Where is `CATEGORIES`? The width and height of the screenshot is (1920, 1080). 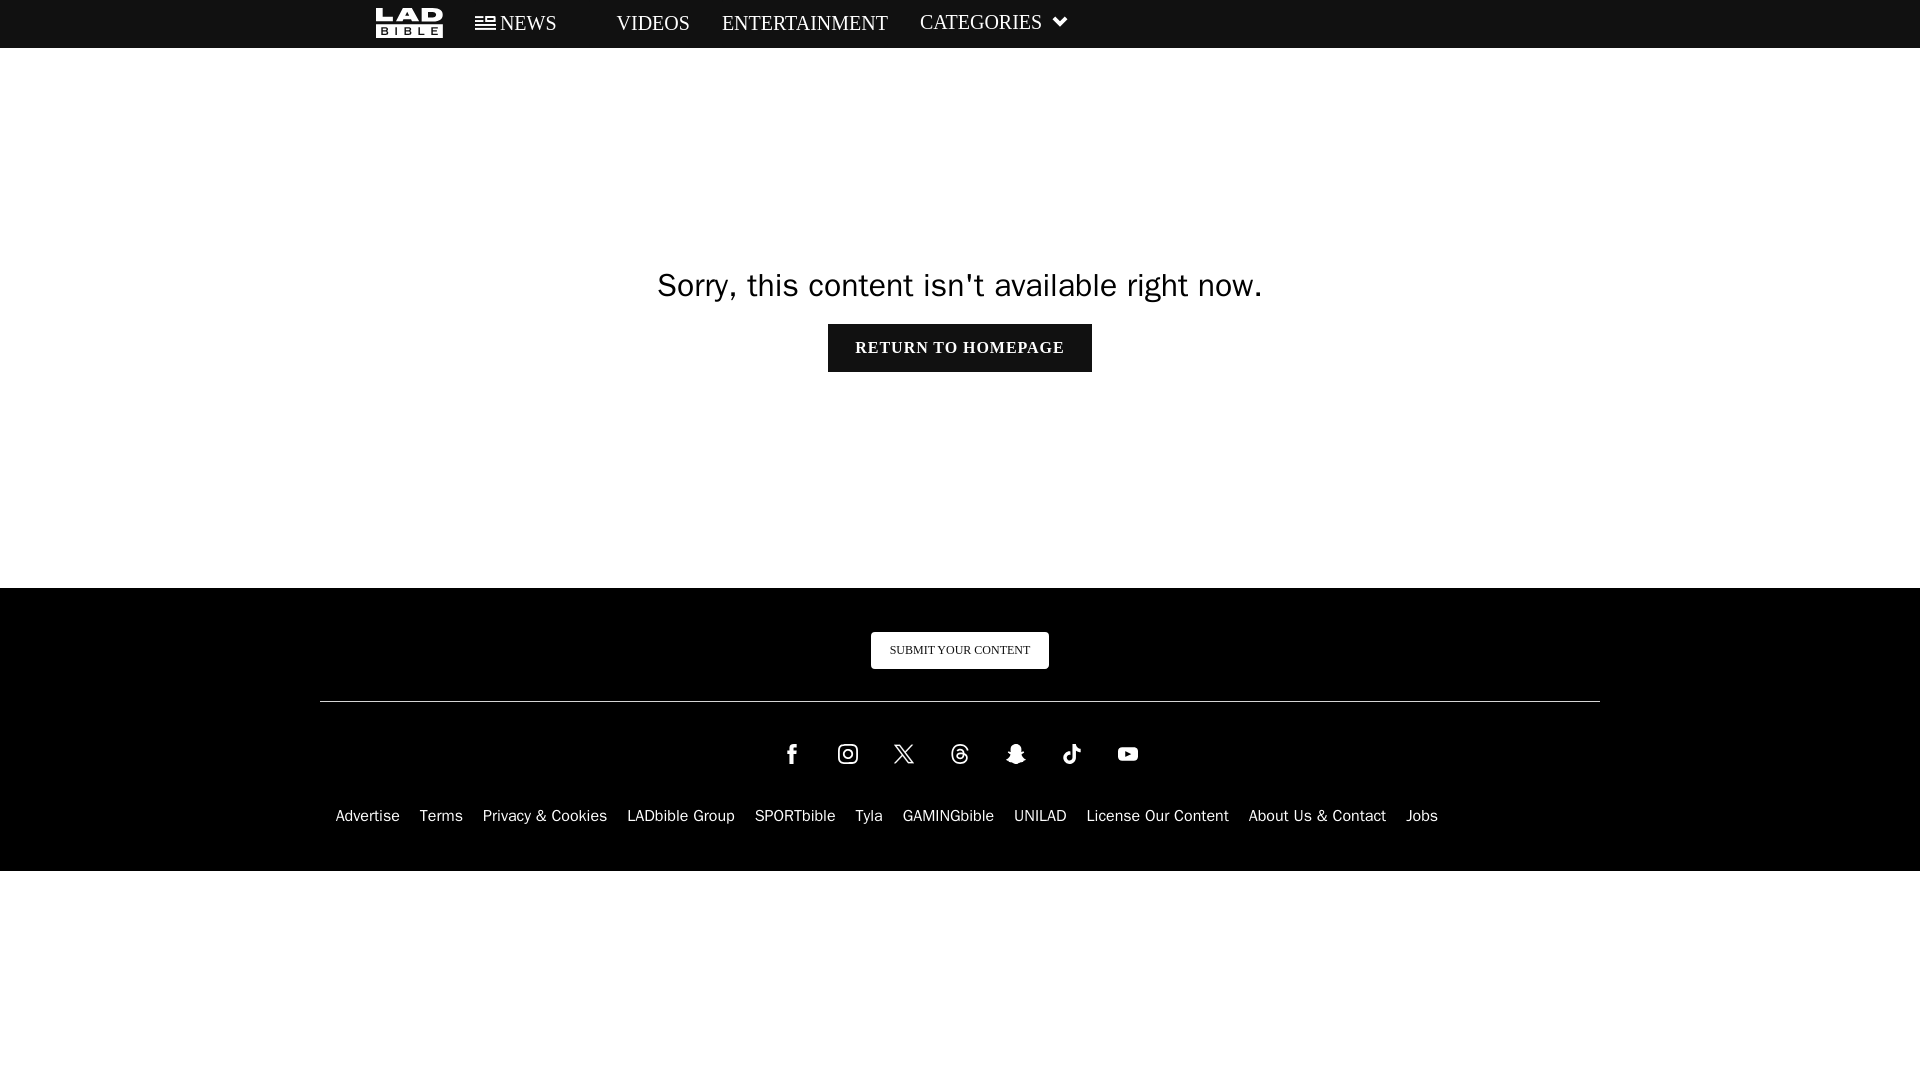
CATEGORIES is located at coordinates (994, 23).